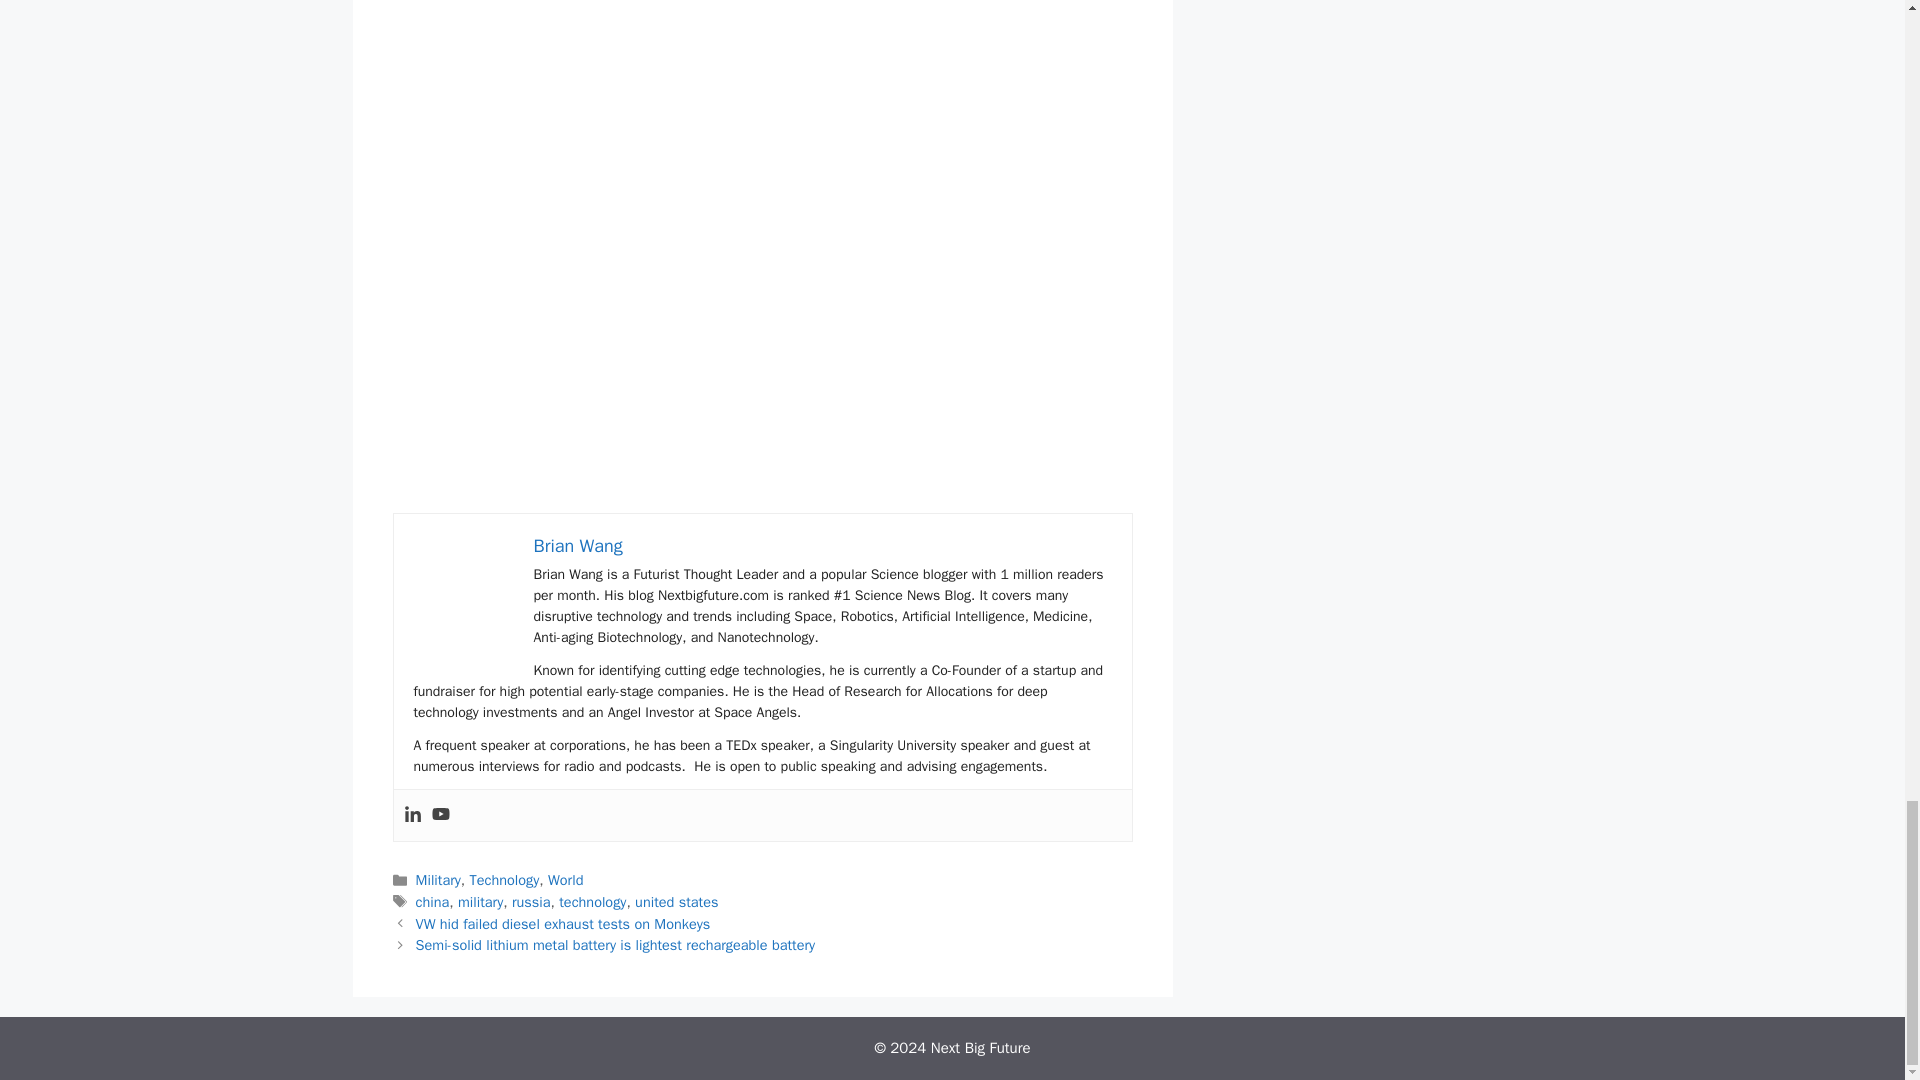 This screenshot has height=1080, width=1920. What do you see at coordinates (532, 902) in the screenshot?
I see `russia` at bounding box center [532, 902].